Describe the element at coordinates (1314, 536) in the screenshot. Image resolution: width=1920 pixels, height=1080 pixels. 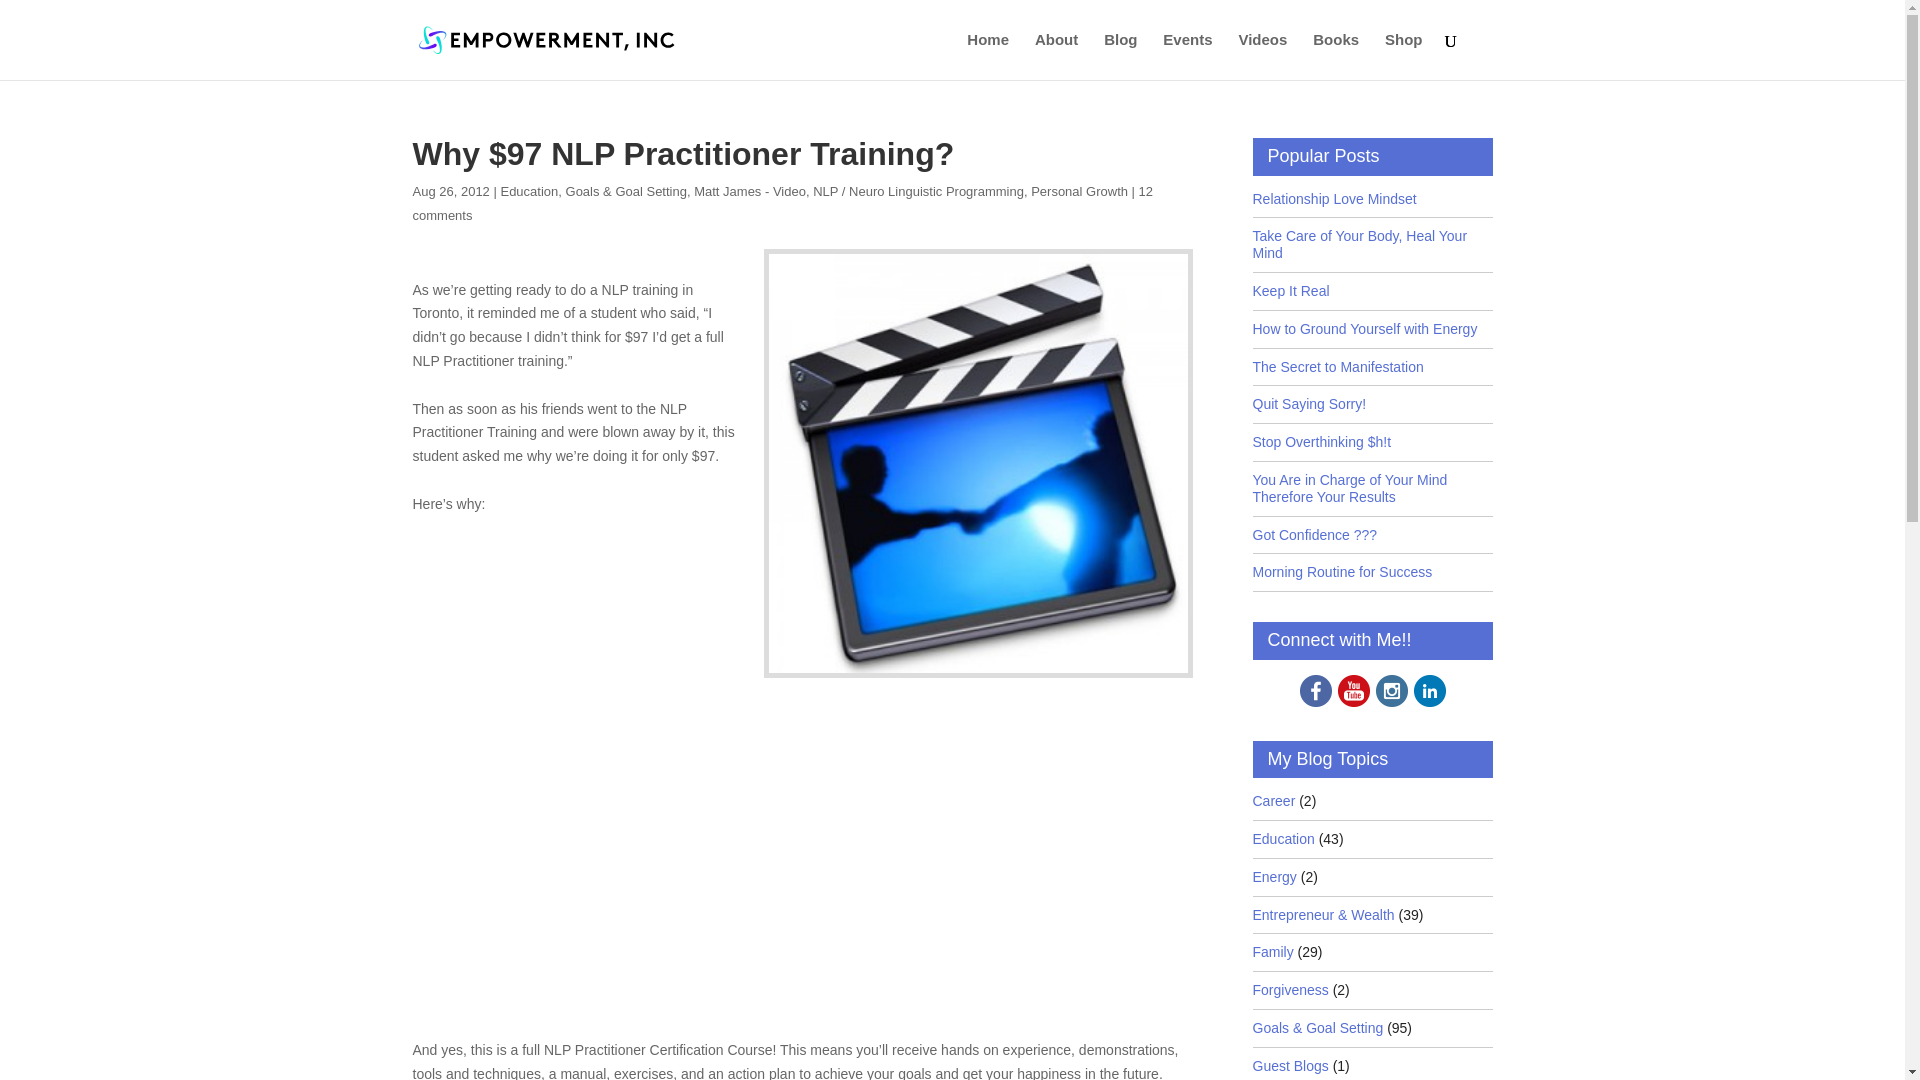
I see `Got Confidence ???` at that location.